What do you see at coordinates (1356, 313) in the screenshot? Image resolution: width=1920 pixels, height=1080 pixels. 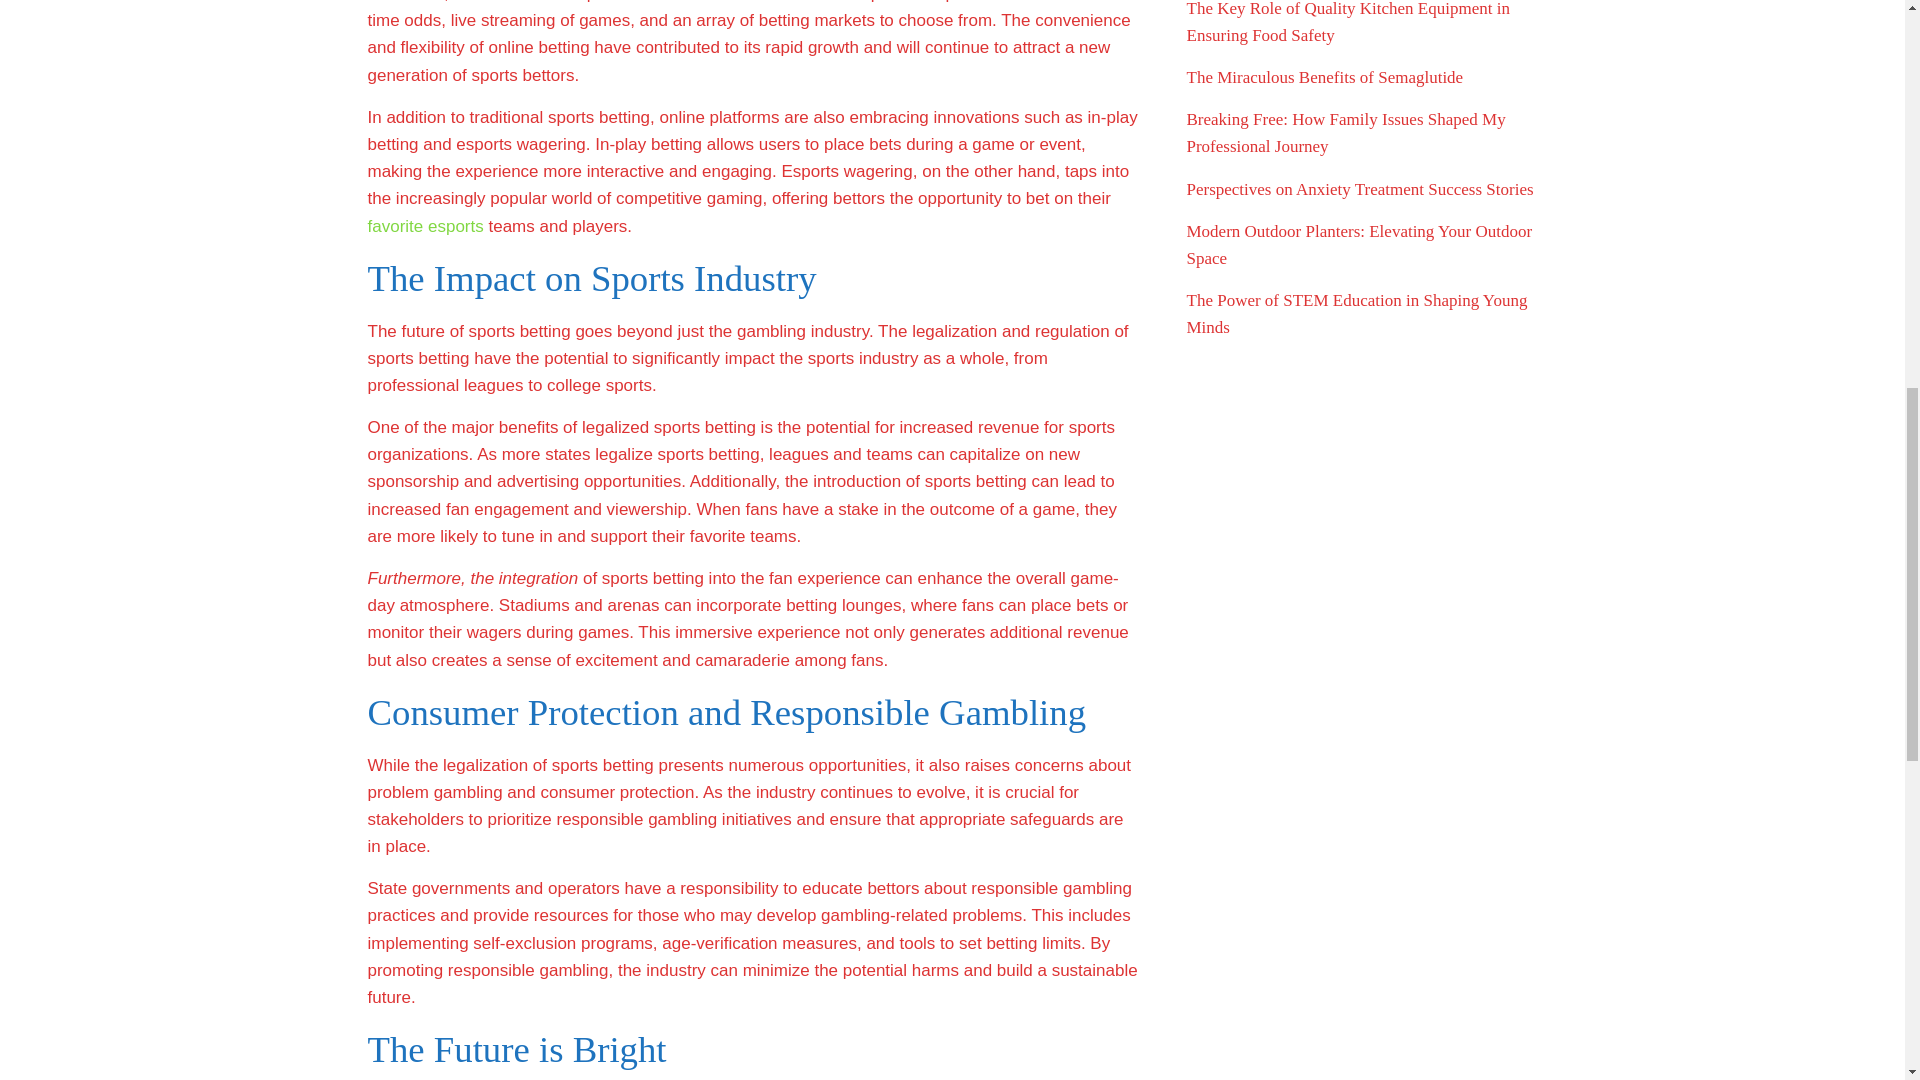 I see `The Power of STEM Education in Shaping Young Minds` at bounding box center [1356, 313].